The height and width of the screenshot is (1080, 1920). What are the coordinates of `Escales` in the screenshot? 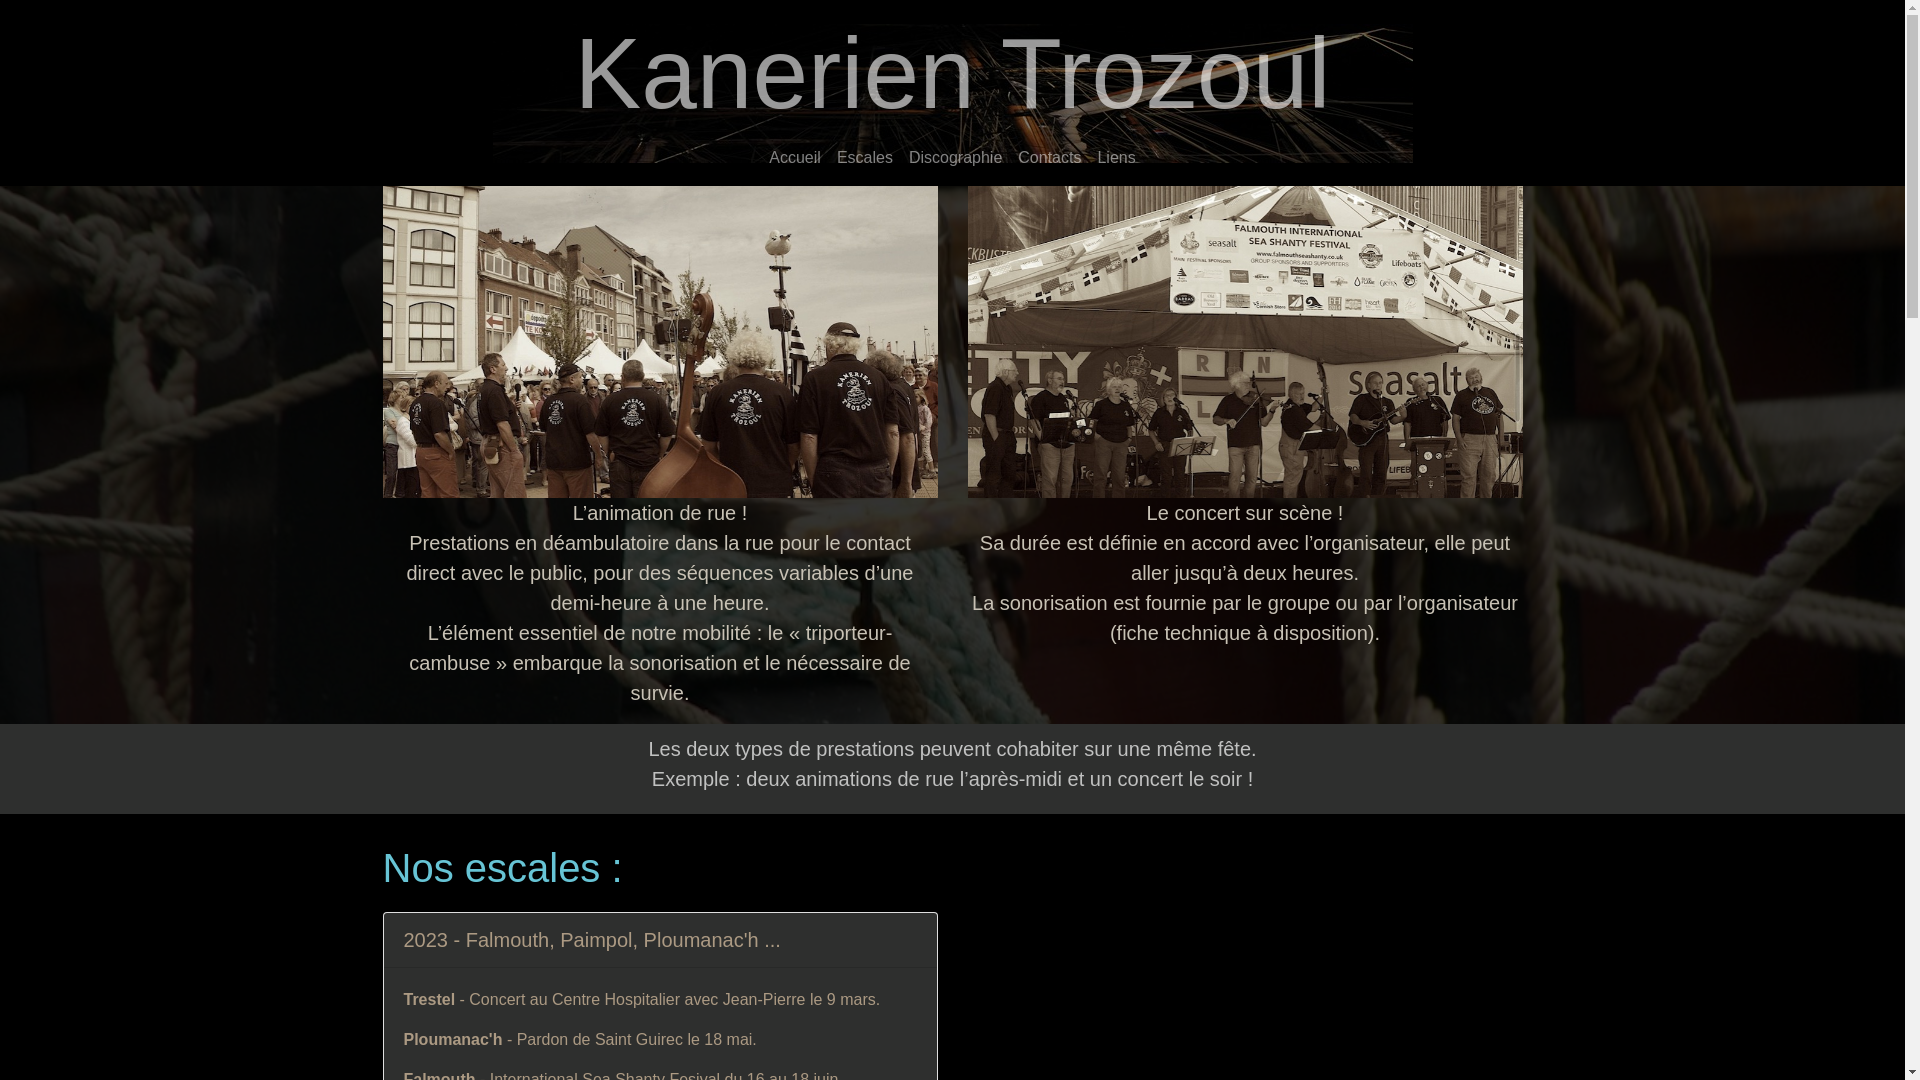 It's located at (865, 158).